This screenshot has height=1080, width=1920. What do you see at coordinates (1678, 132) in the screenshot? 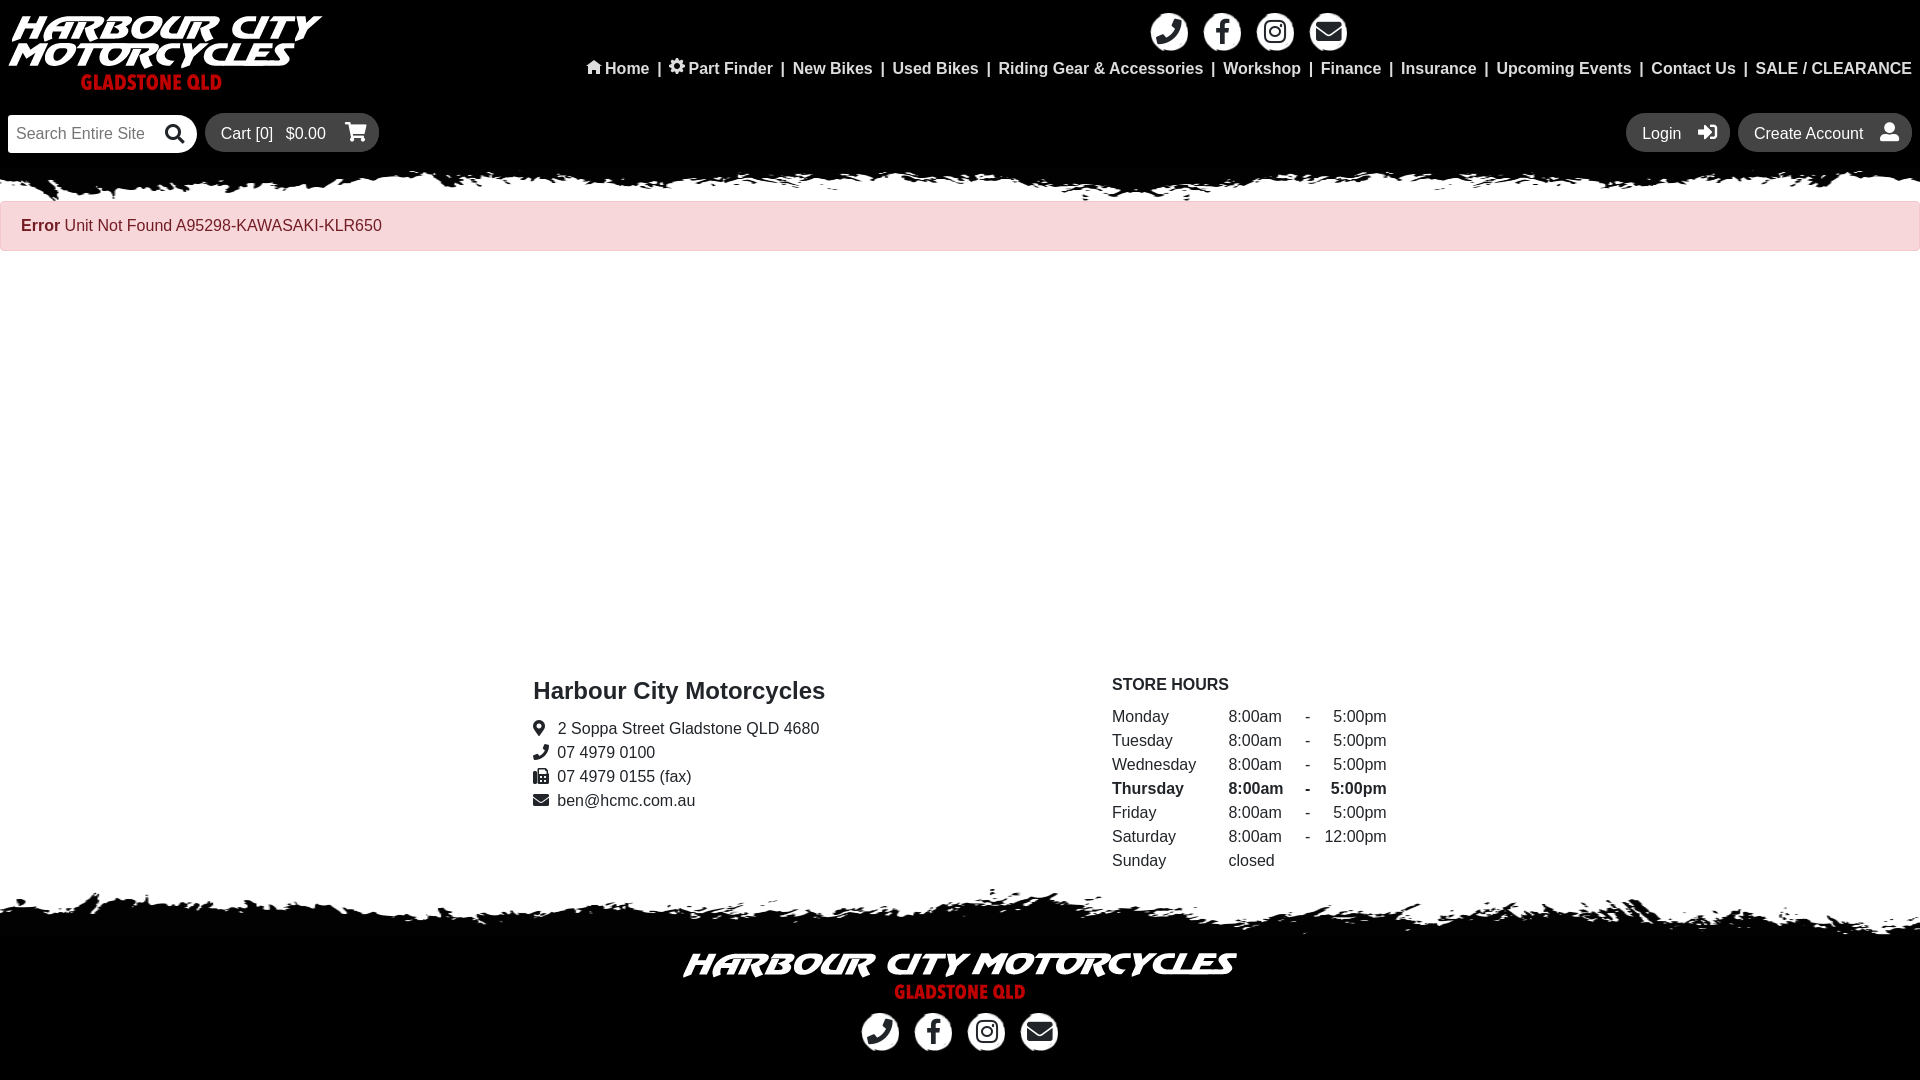
I see `Login` at bounding box center [1678, 132].